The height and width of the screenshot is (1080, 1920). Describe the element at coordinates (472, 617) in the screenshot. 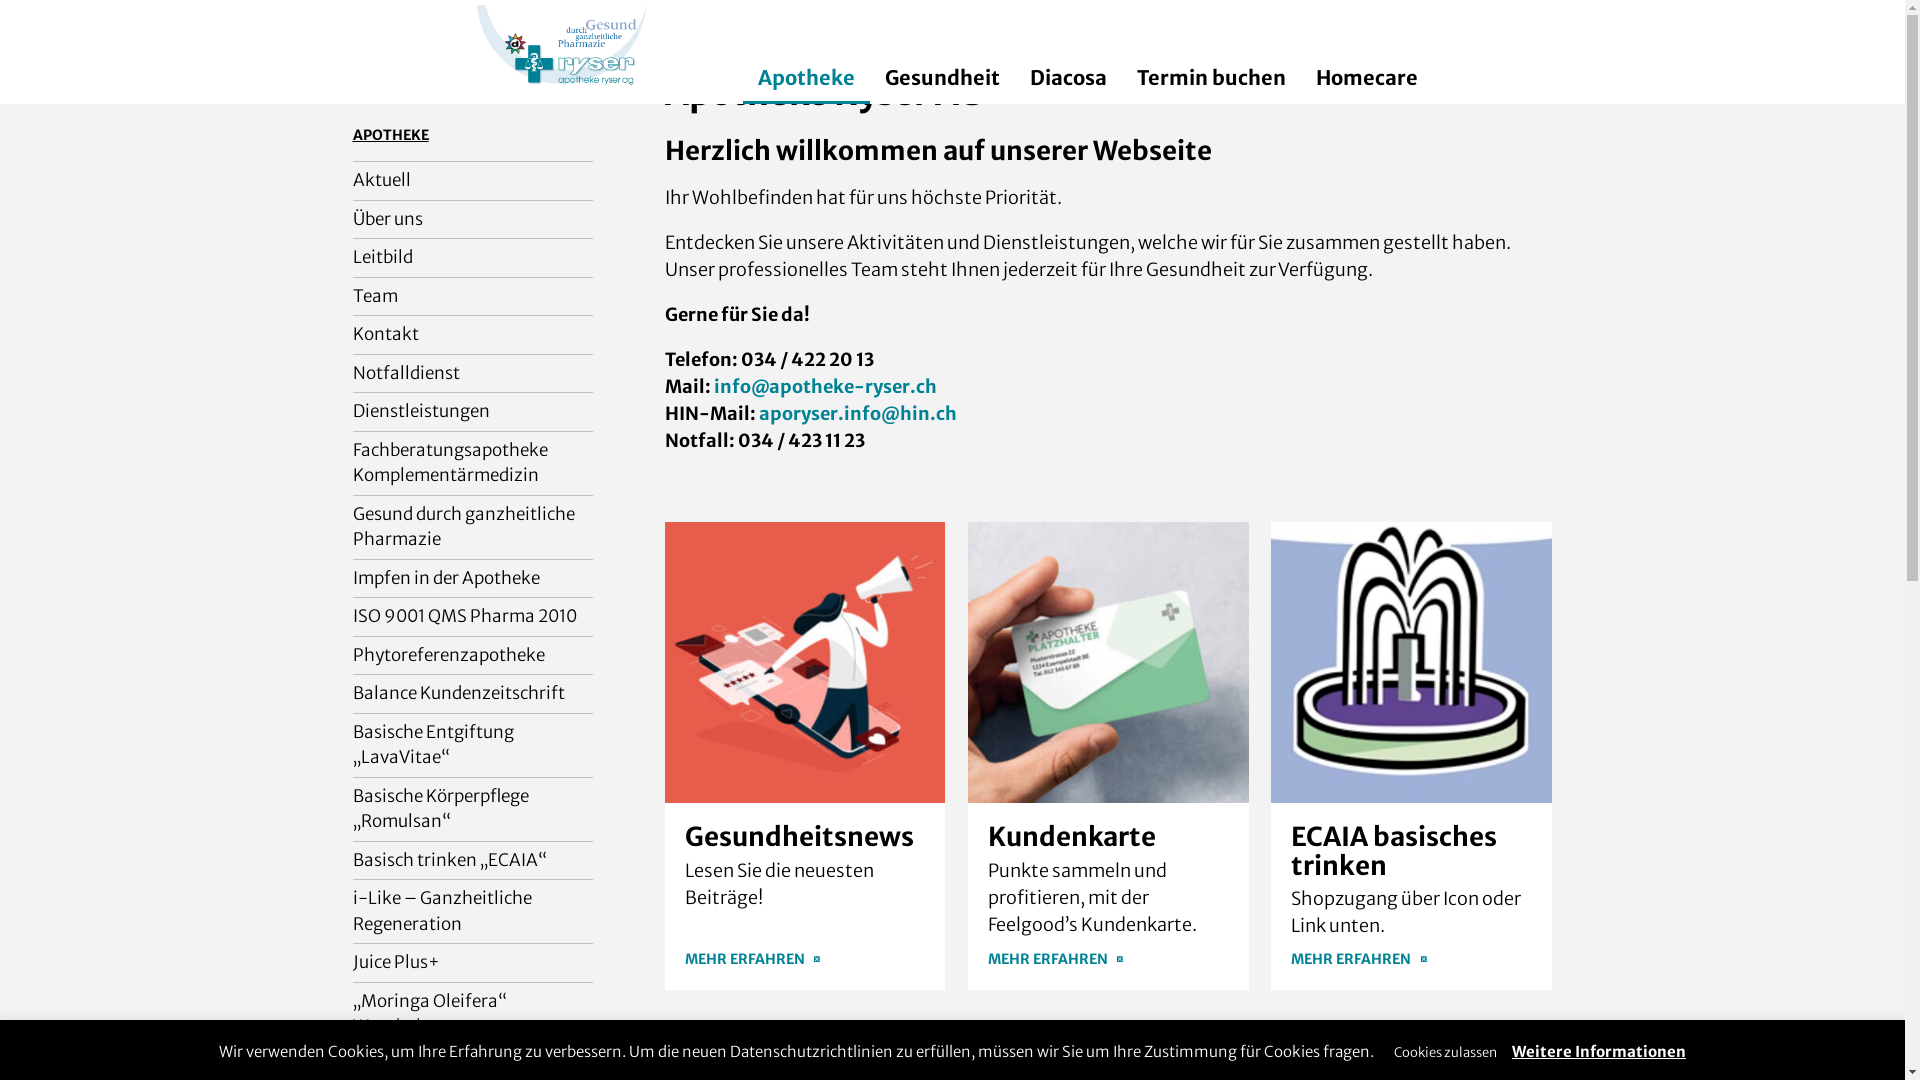

I see `ISO 9001 QMS Pharma 2010` at that location.